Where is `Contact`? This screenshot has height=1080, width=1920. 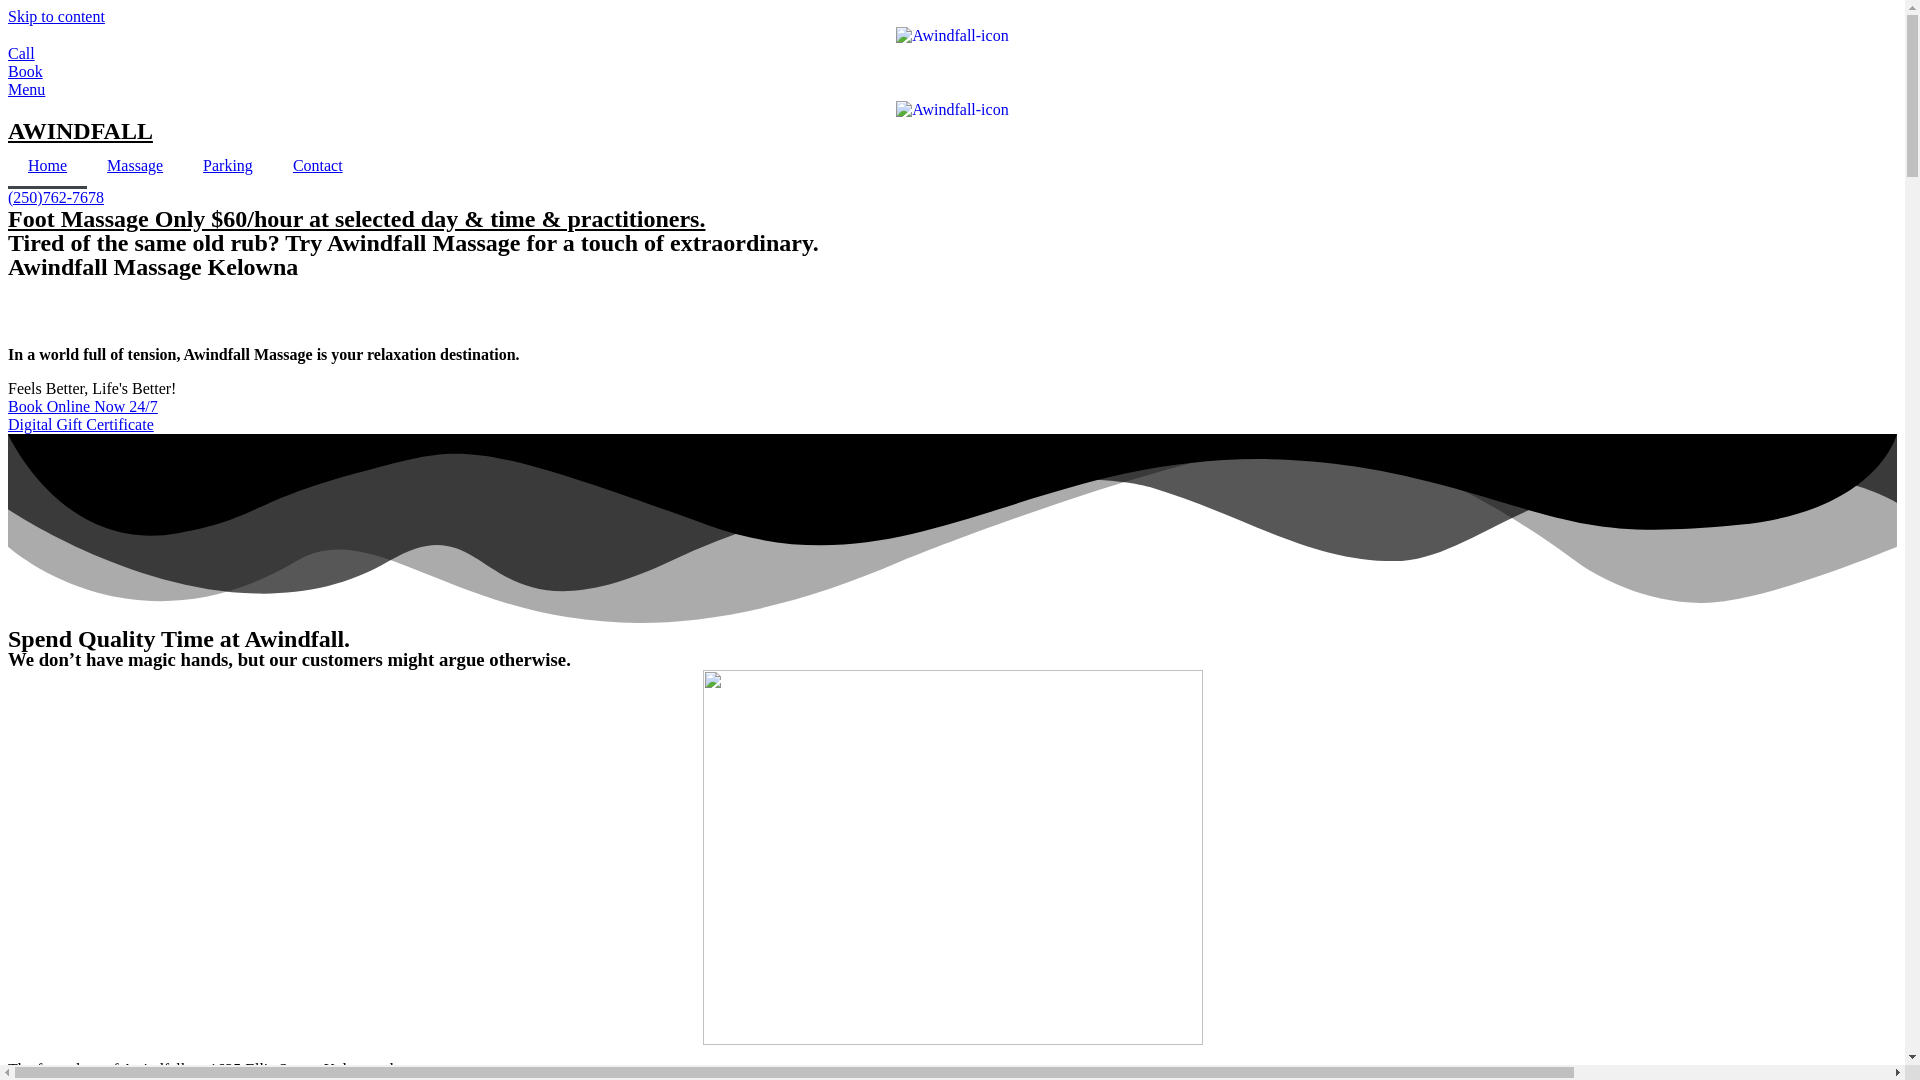
Contact is located at coordinates (318, 166).